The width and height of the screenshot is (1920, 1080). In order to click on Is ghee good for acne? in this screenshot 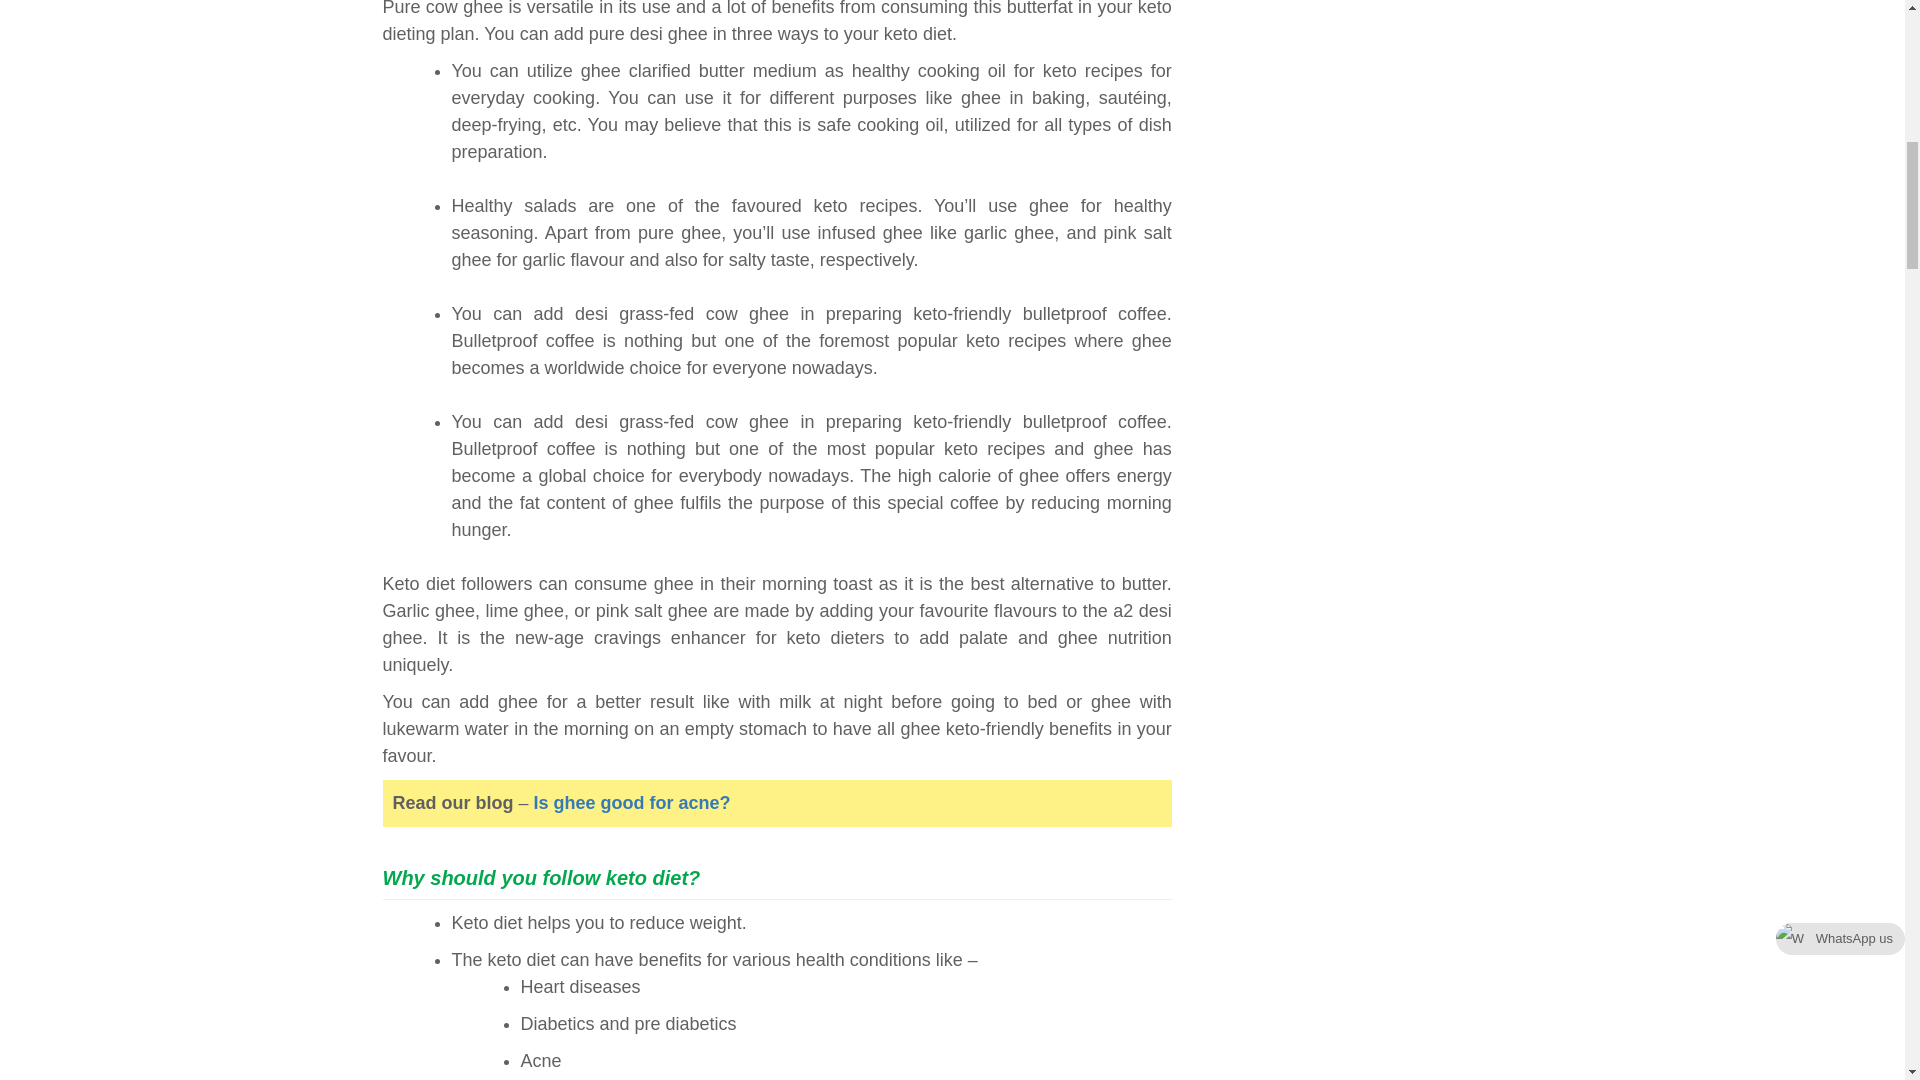, I will do `click(632, 802)`.